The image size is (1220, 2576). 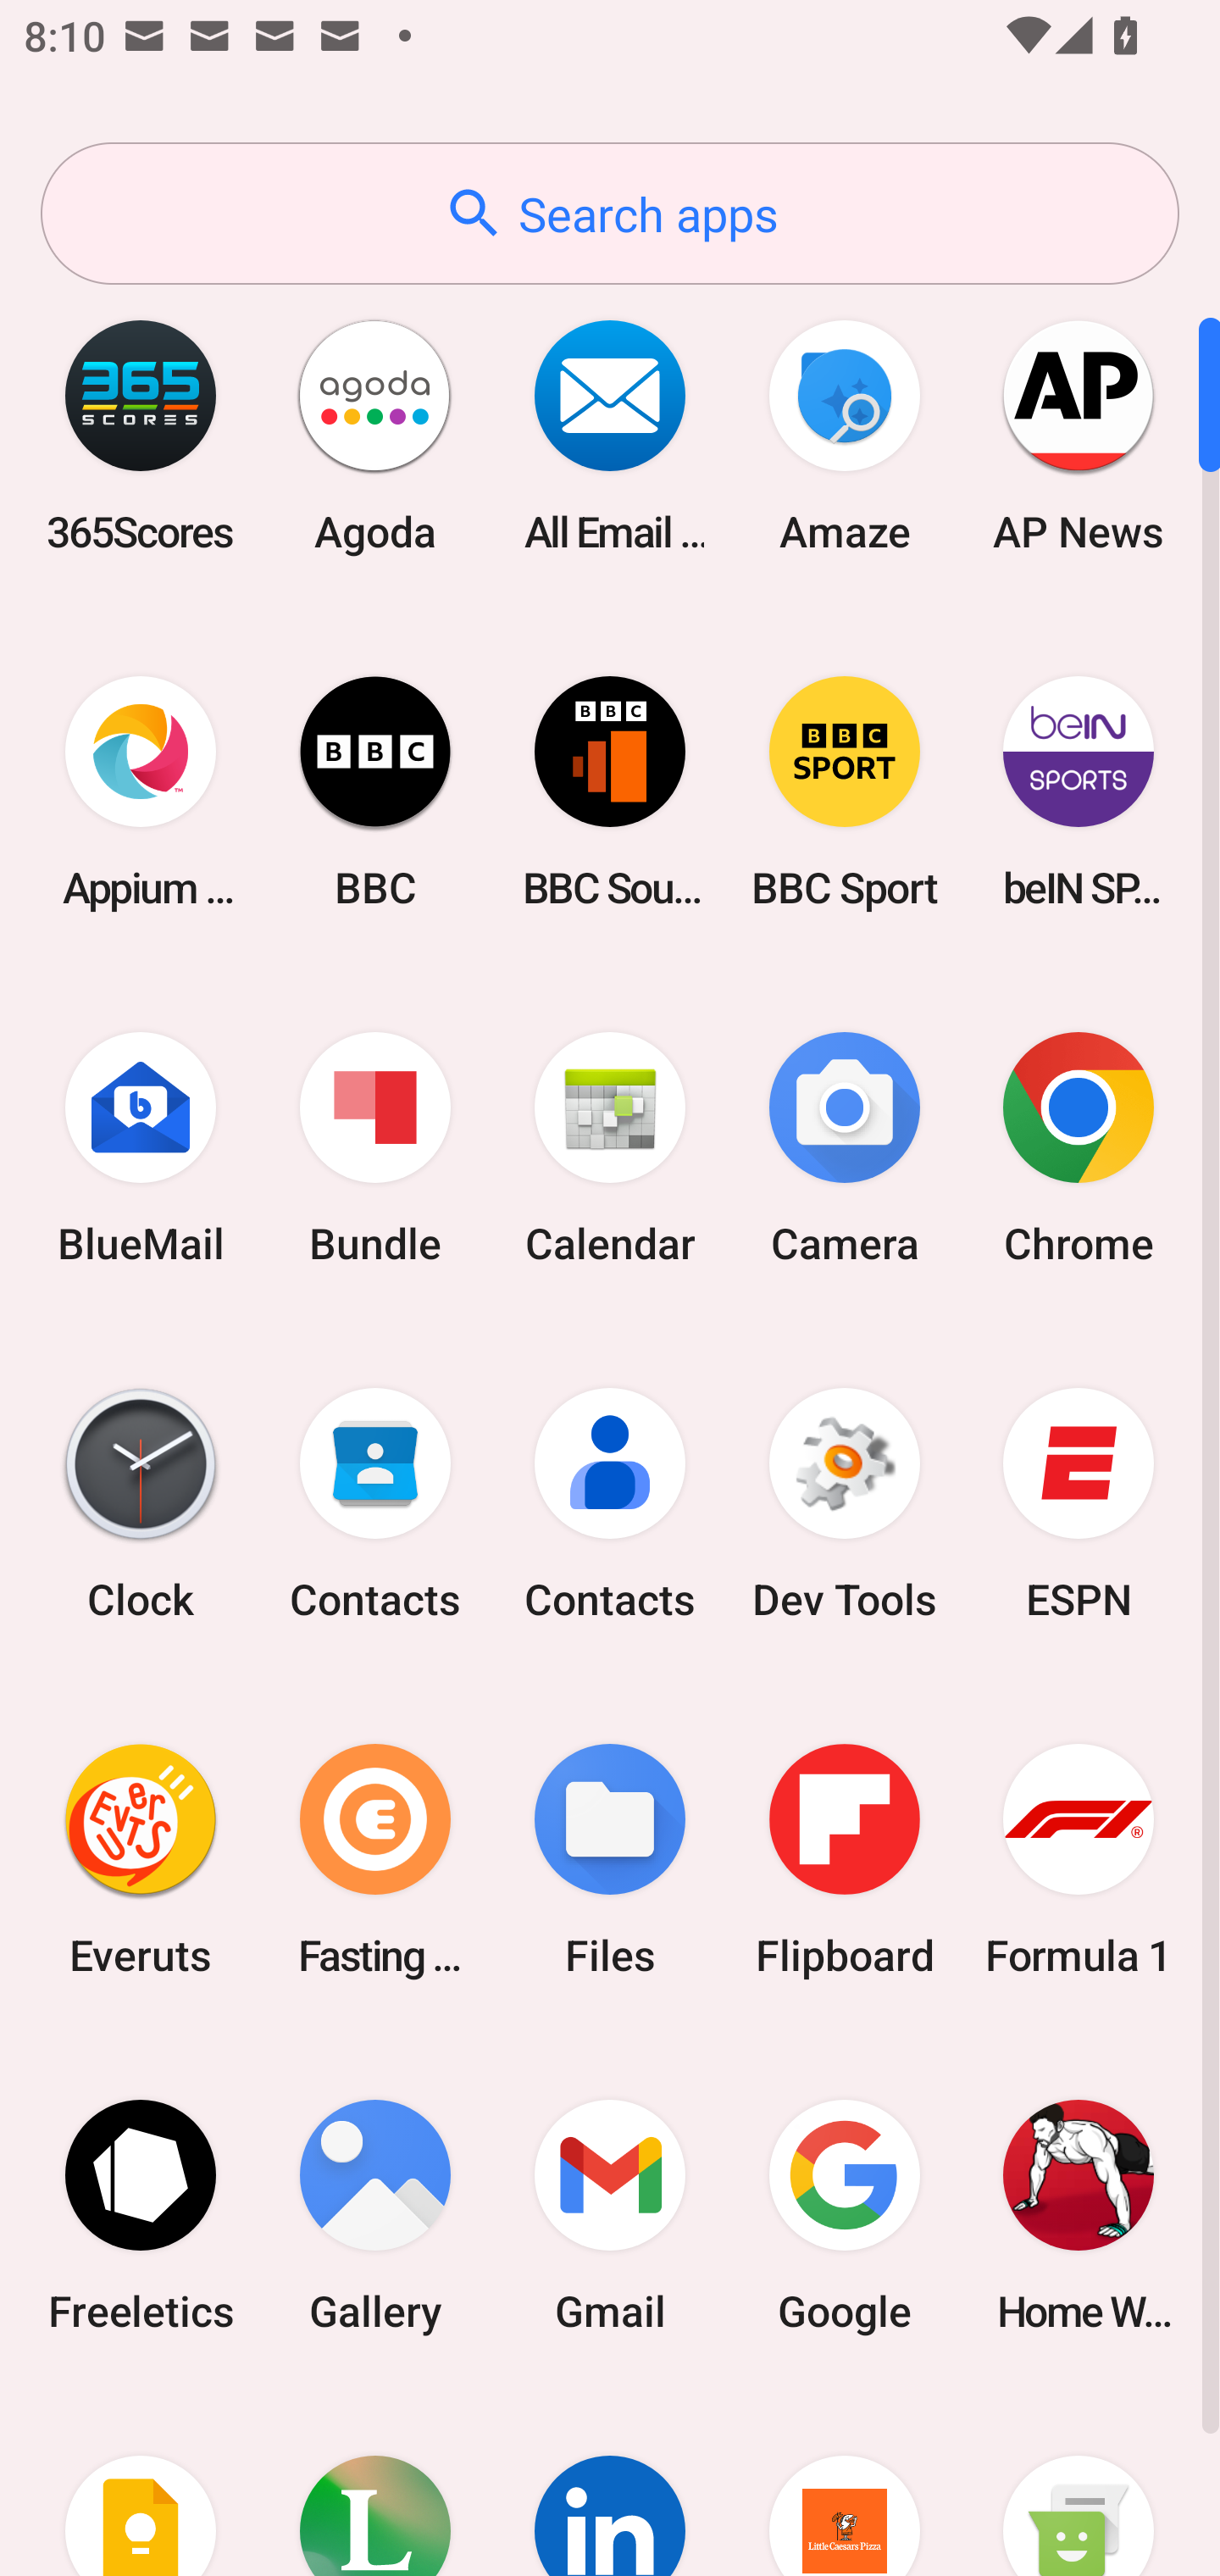 What do you see at coordinates (610, 791) in the screenshot?
I see `BBC Sounds` at bounding box center [610, 791].